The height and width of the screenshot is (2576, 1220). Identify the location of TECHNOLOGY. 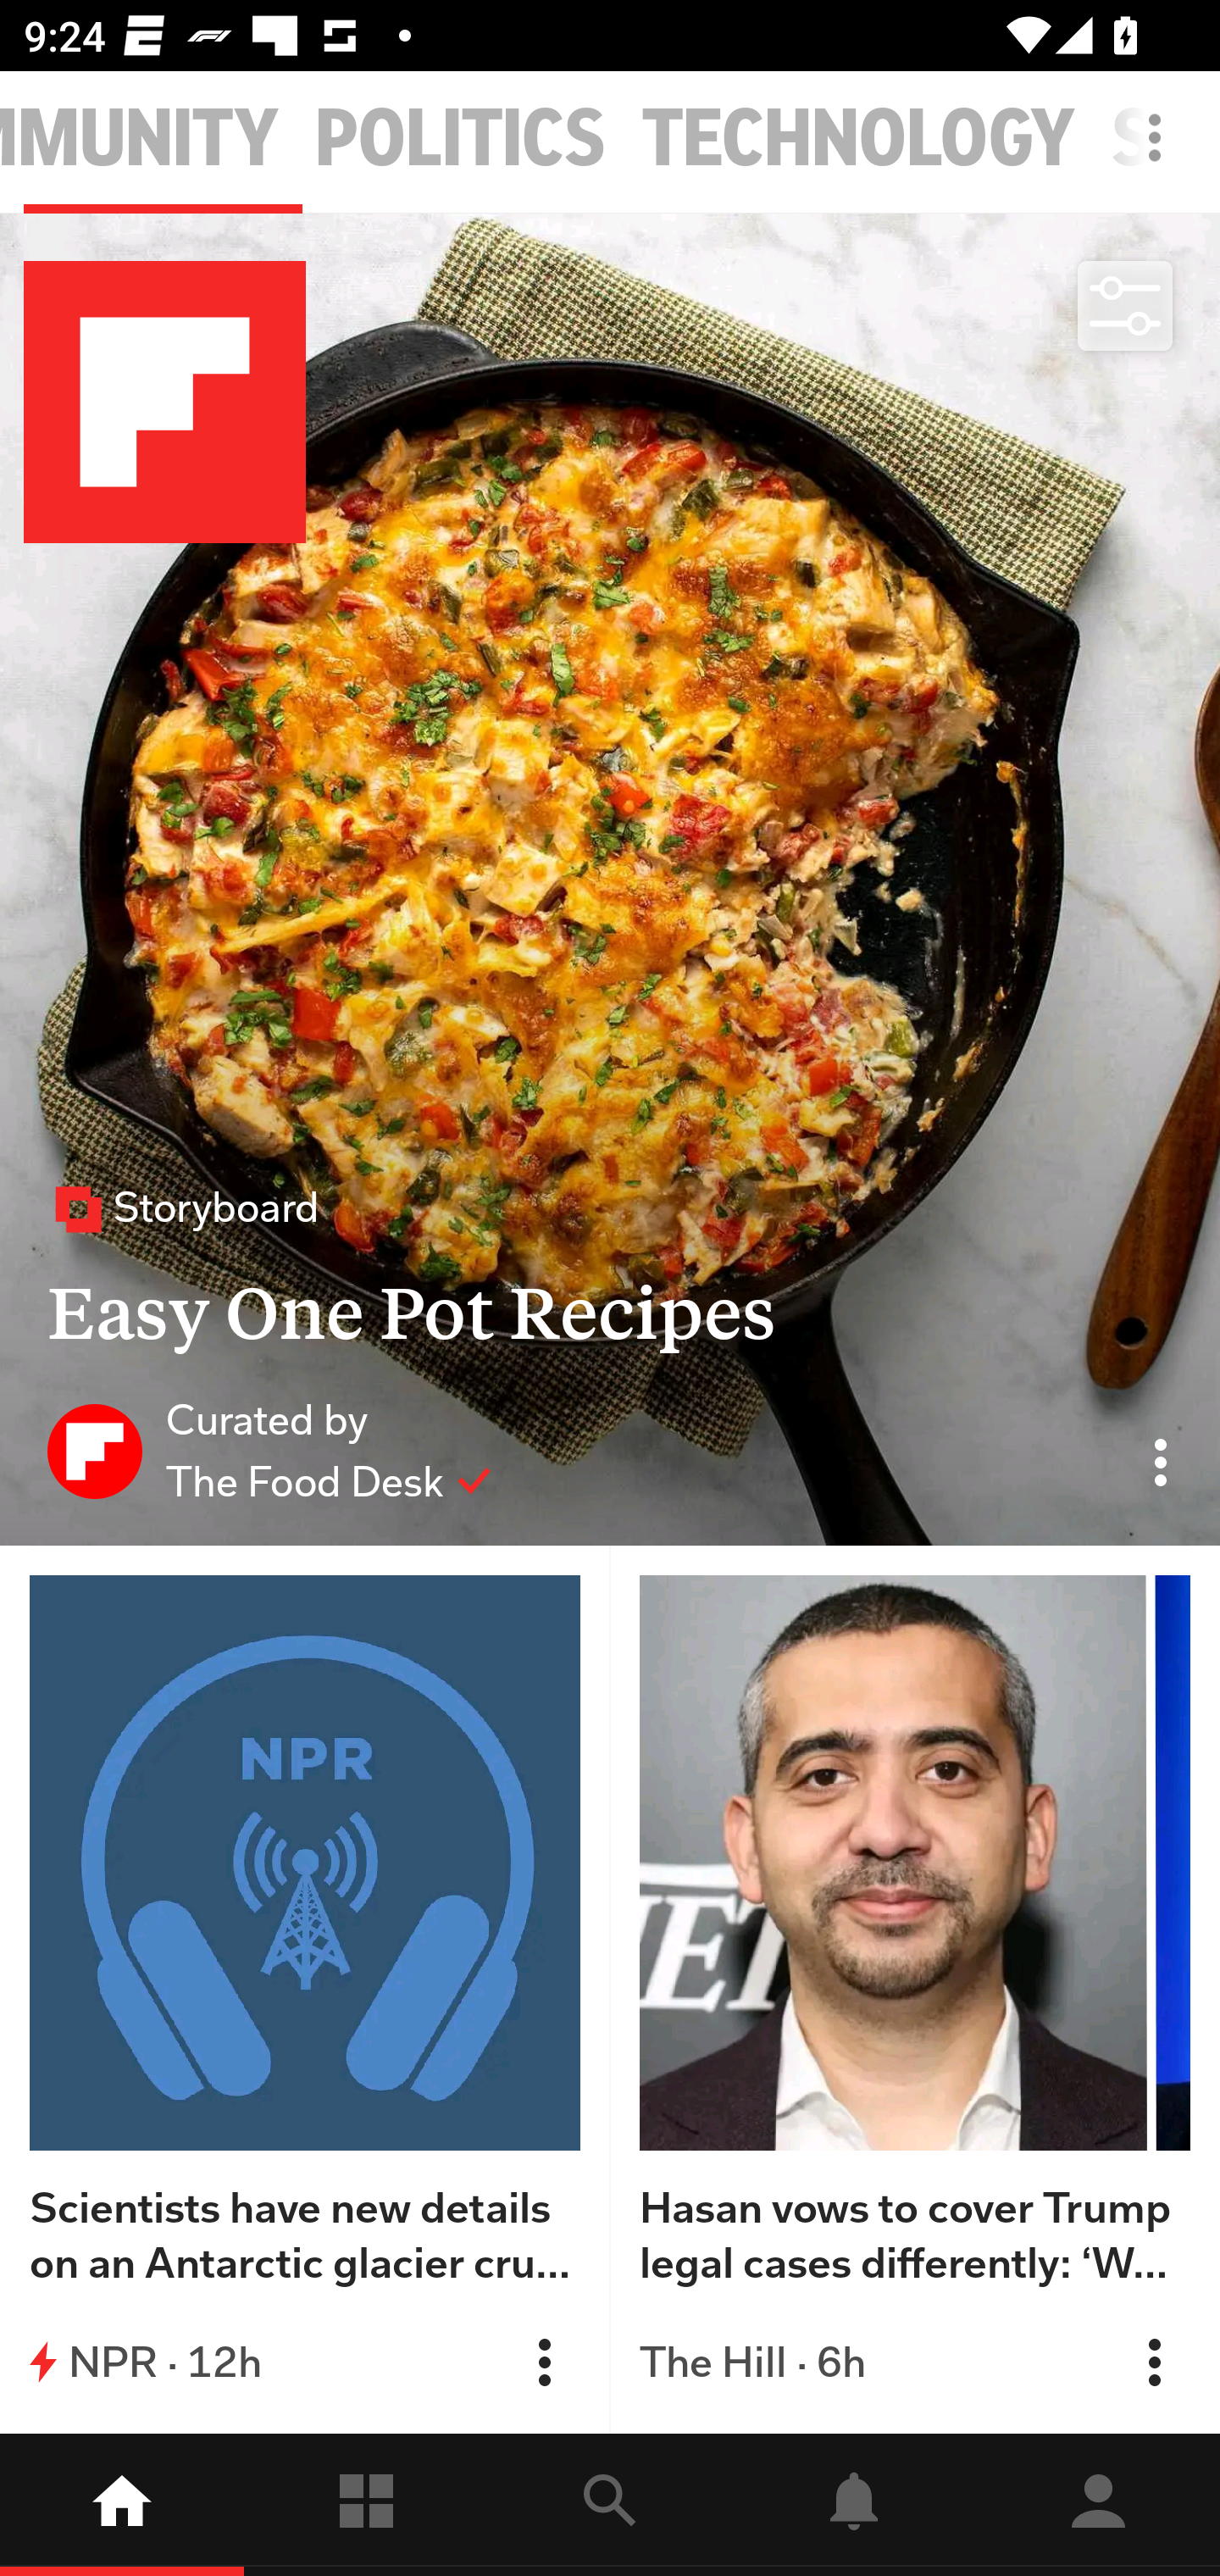
(859, 139).